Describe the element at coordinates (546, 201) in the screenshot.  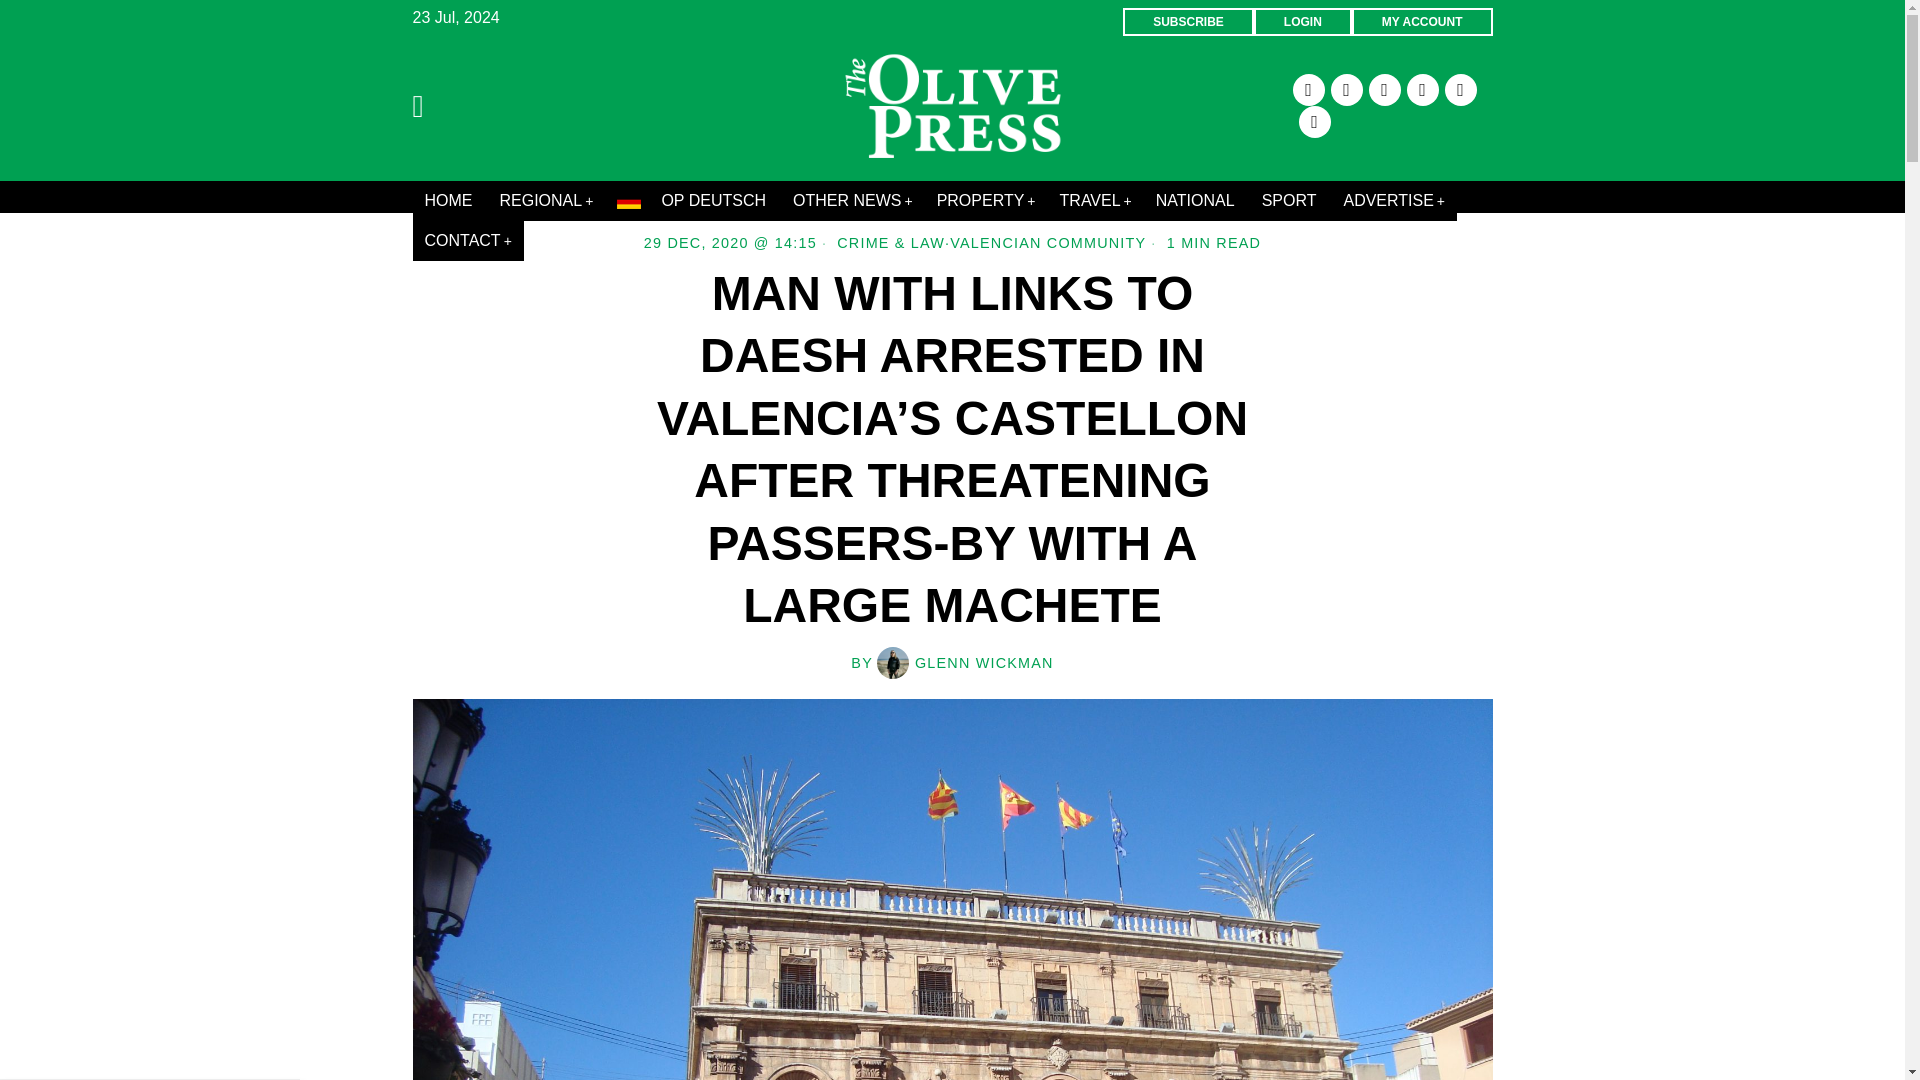
I see `REGIONAL` at that location.